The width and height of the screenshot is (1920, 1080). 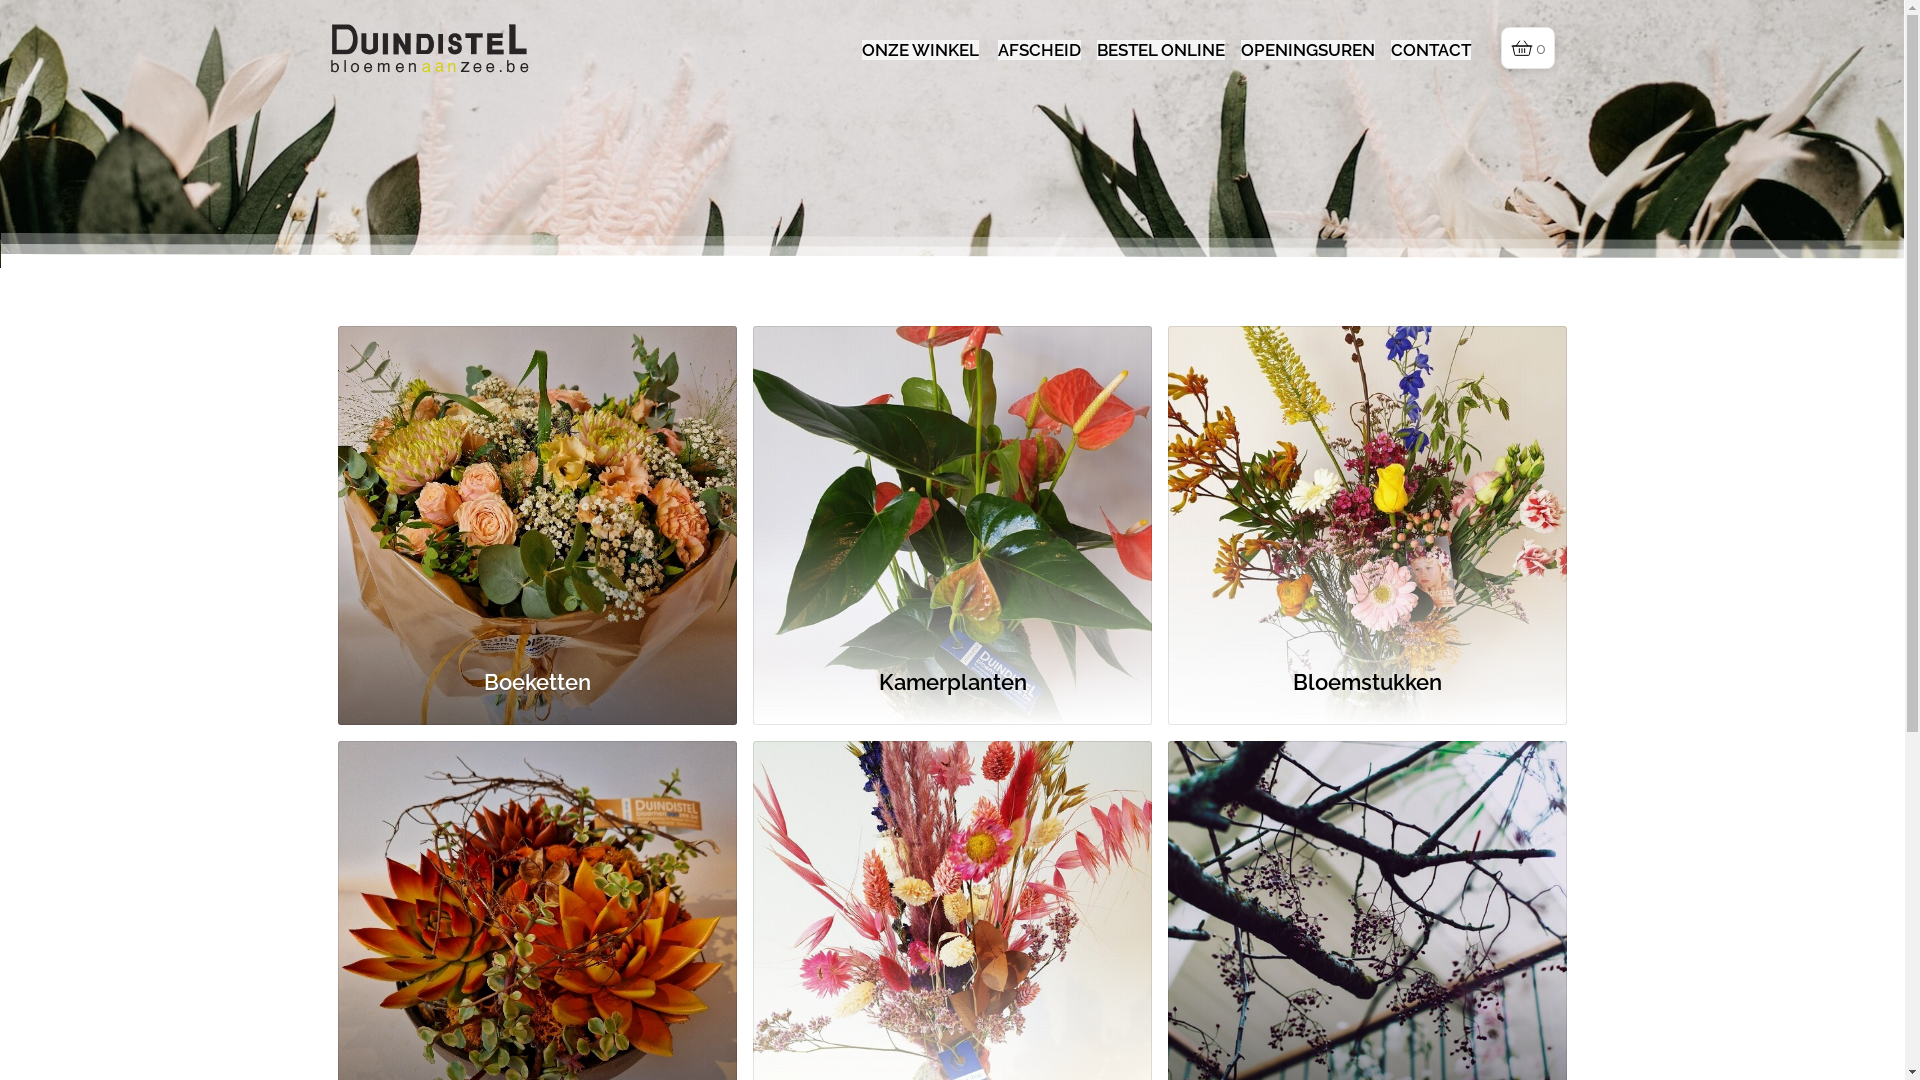 What do you see at coordinates (1431, 50) in the screenshot?
I see `CONTACT` at bounding box center [1431, 50].